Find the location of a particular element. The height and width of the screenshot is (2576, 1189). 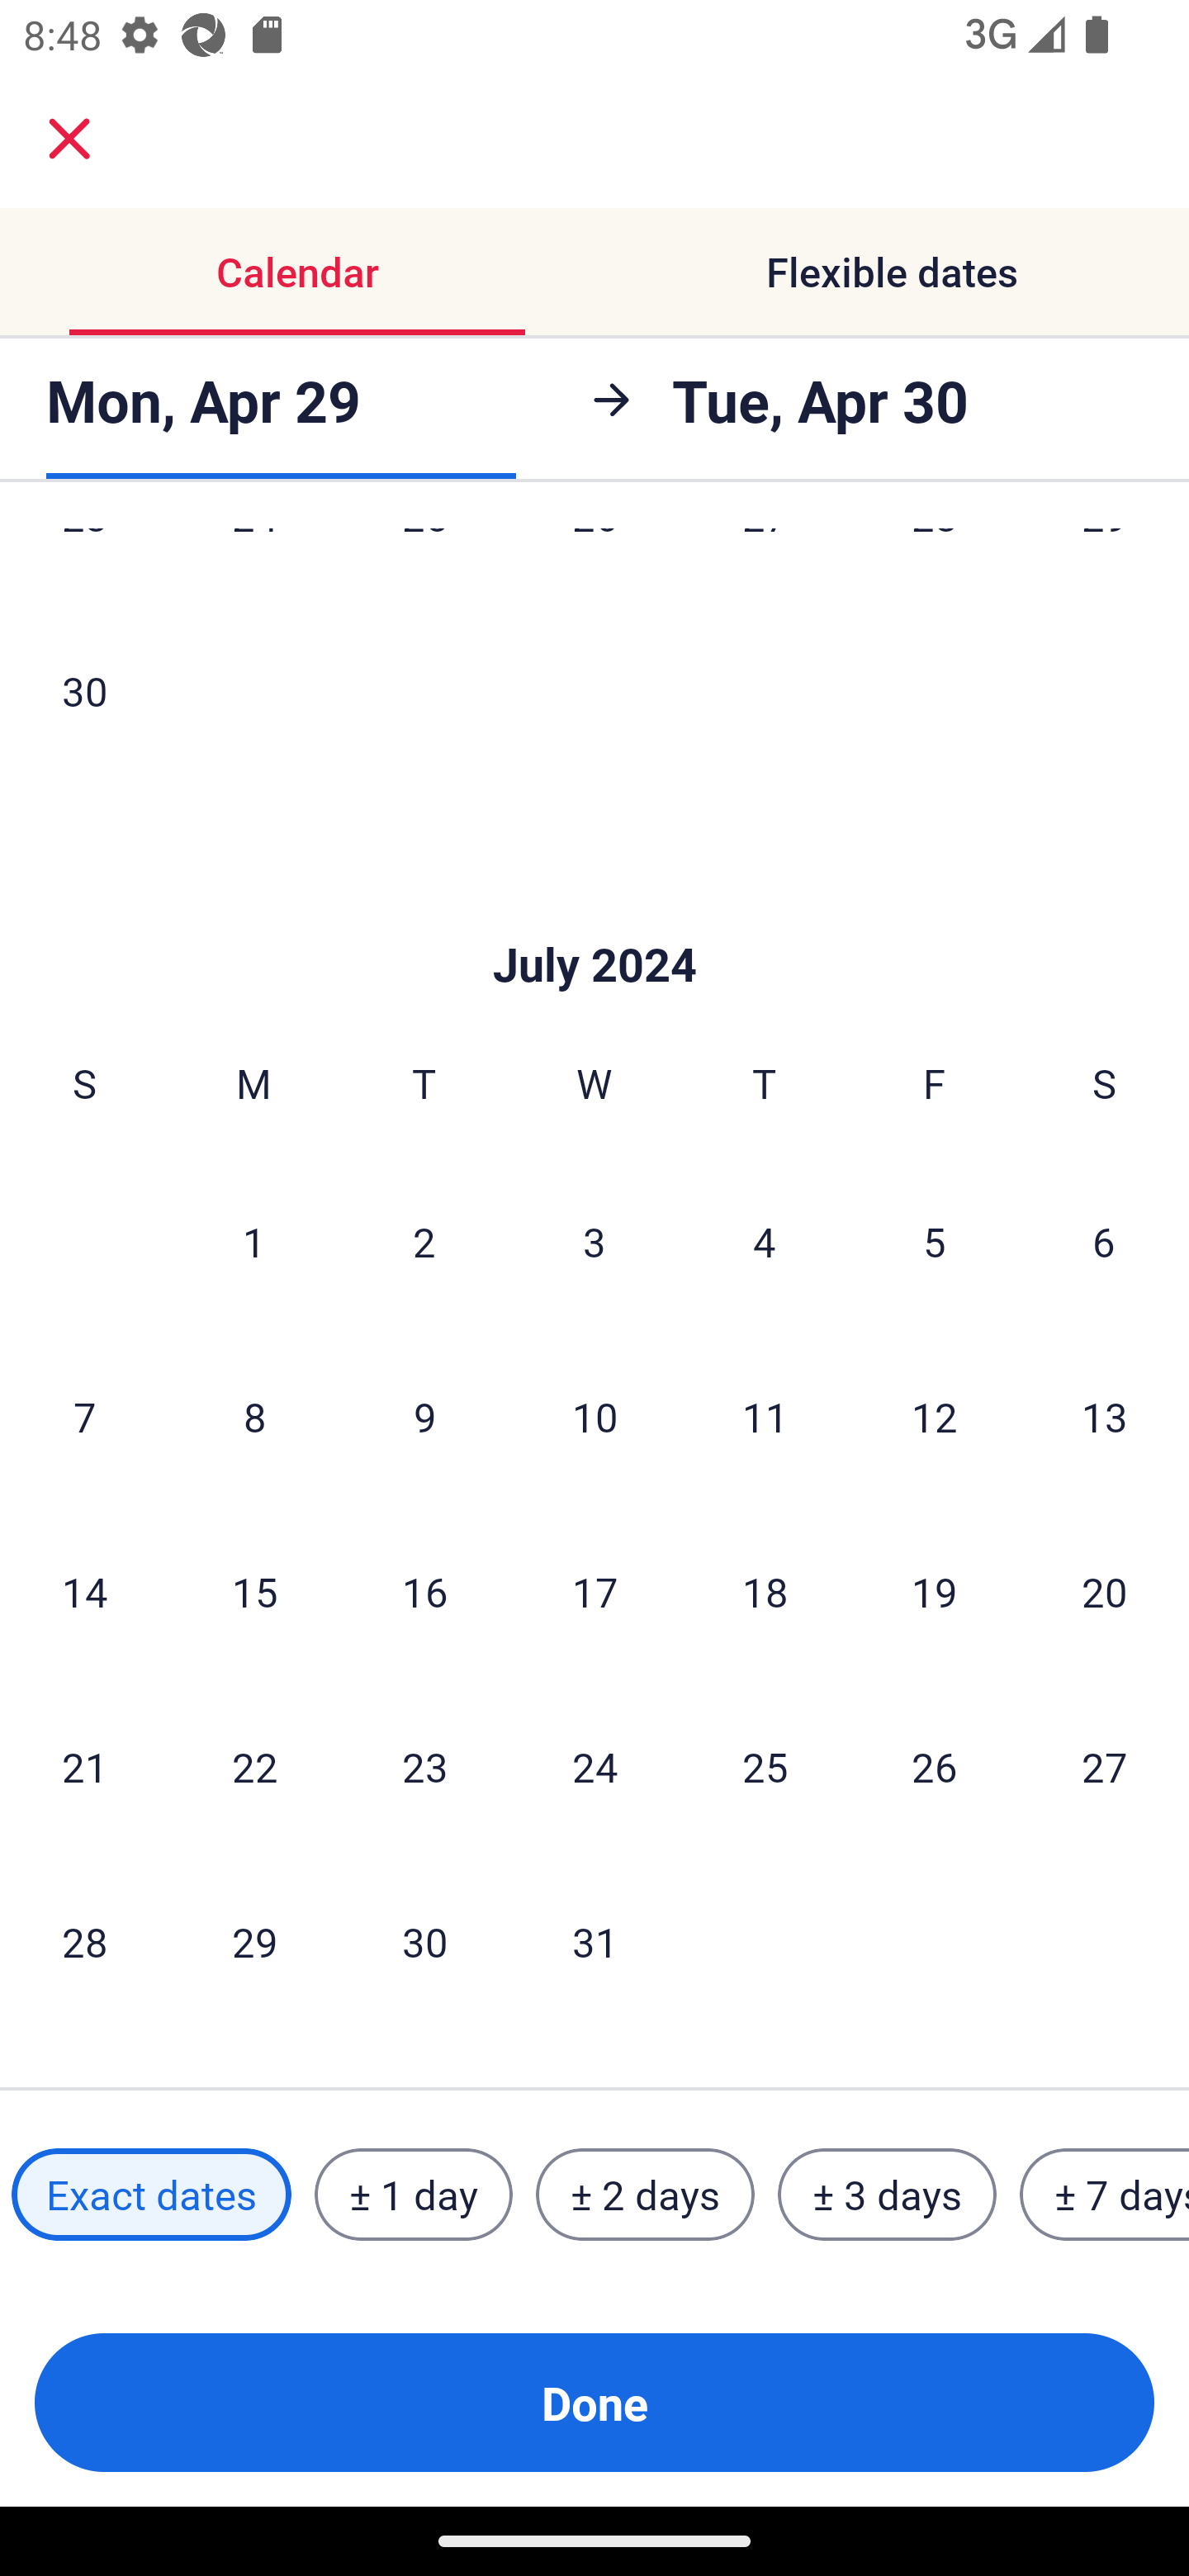

14 Sunday, July 14, 2024 is located at coordinates (84, 1592).